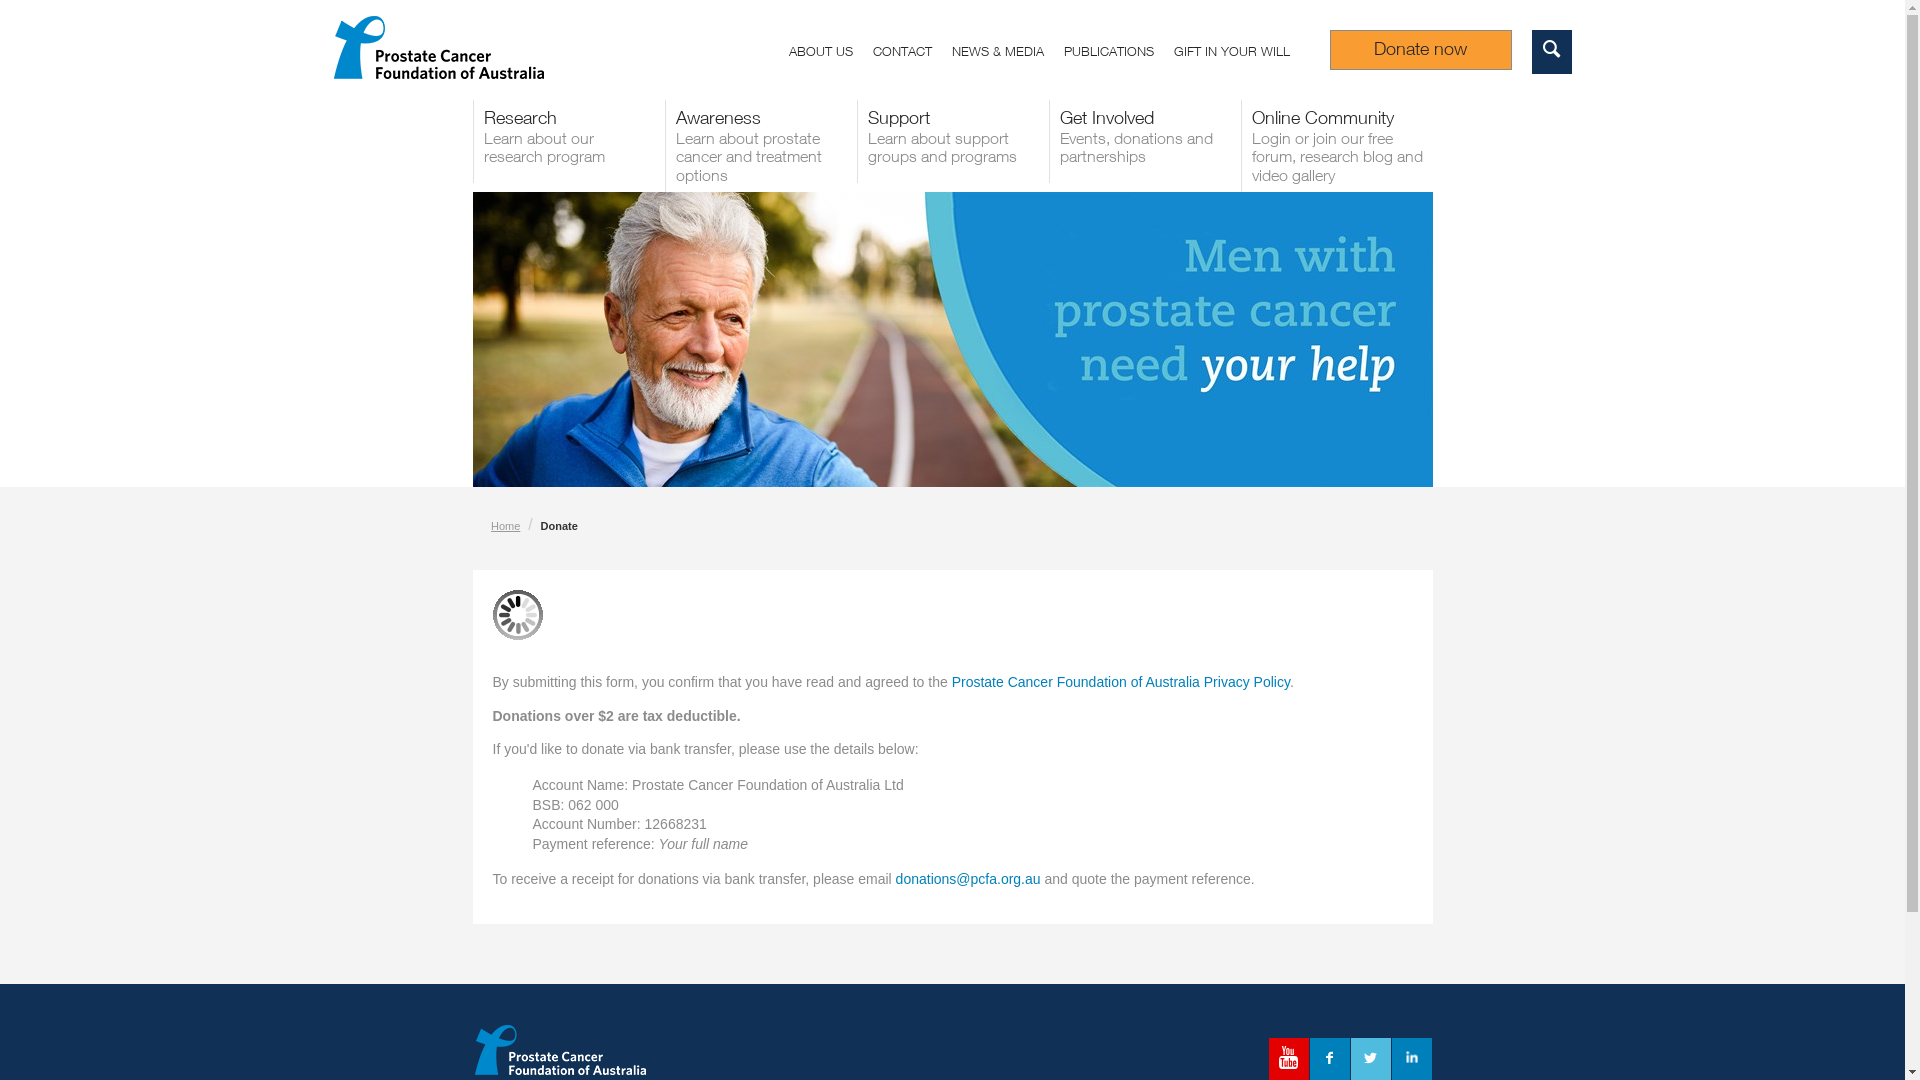 The height and width of the screenshot is (1080, 1920). What do you see at coordinates (1008, 54) in the screenshot?
I see `NEWS & MEDIA` at bounding box center [1008, 54].